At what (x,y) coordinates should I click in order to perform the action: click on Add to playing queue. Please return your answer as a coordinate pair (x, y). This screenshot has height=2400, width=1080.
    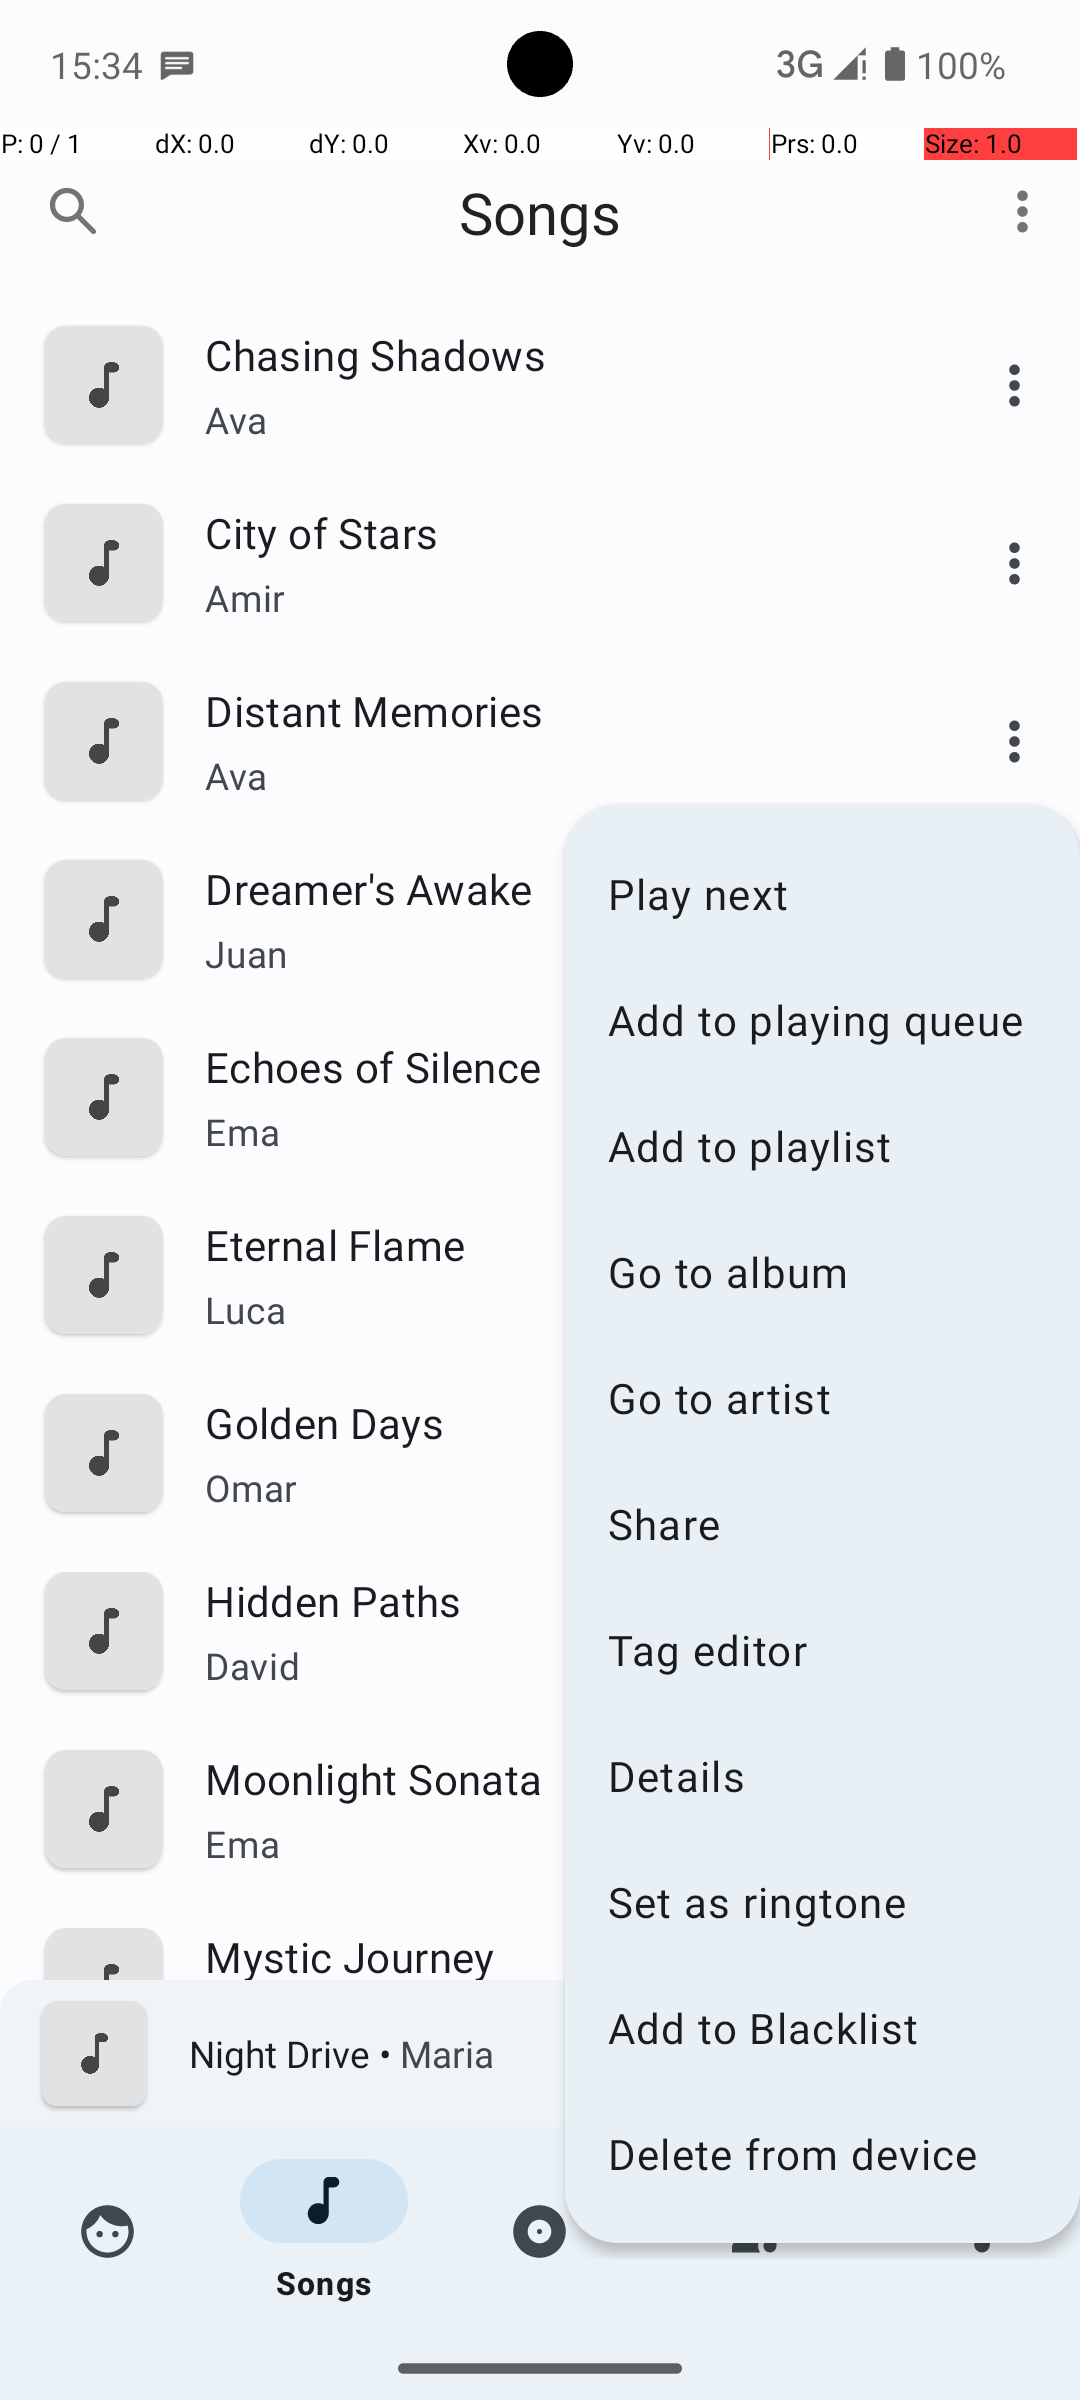
    Looking at the image, I should click on (822, 1020).